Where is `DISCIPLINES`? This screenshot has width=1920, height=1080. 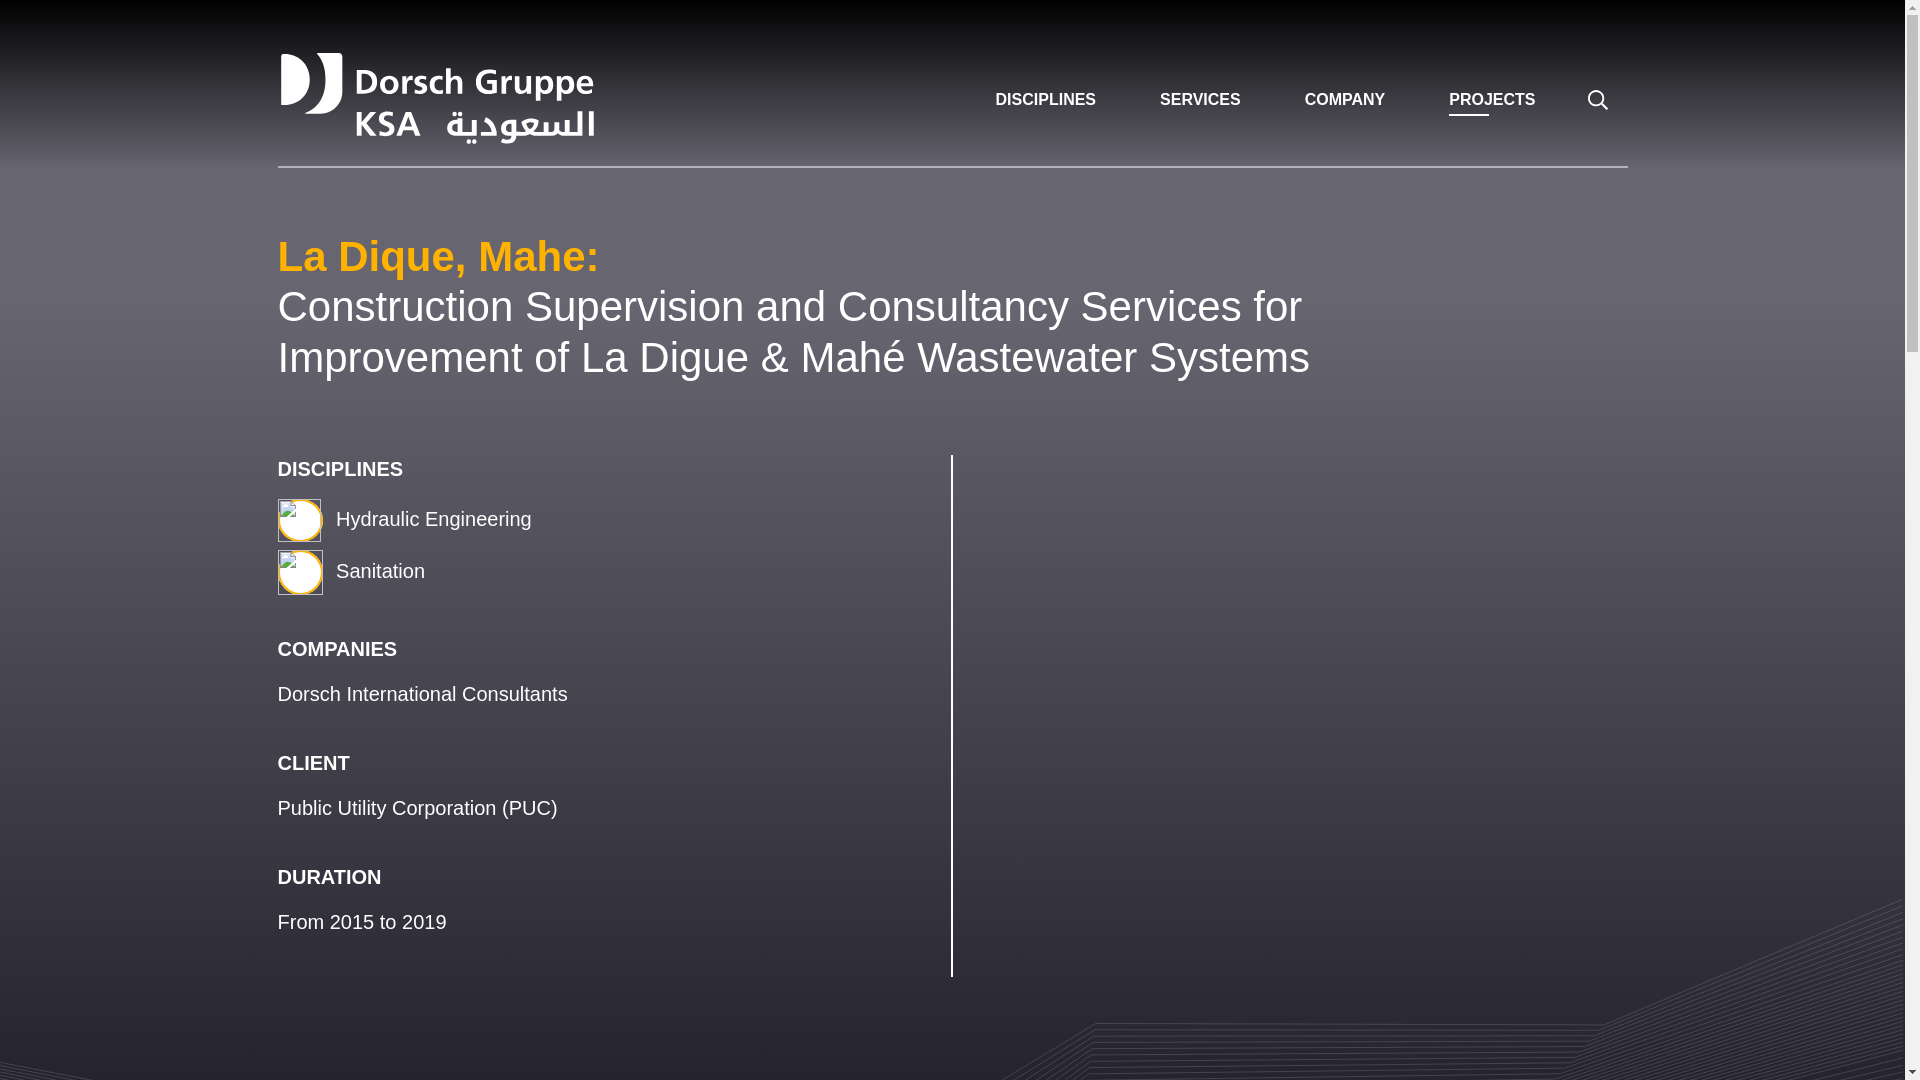 DISCIPLINES is located at coordinates (1046, 99).